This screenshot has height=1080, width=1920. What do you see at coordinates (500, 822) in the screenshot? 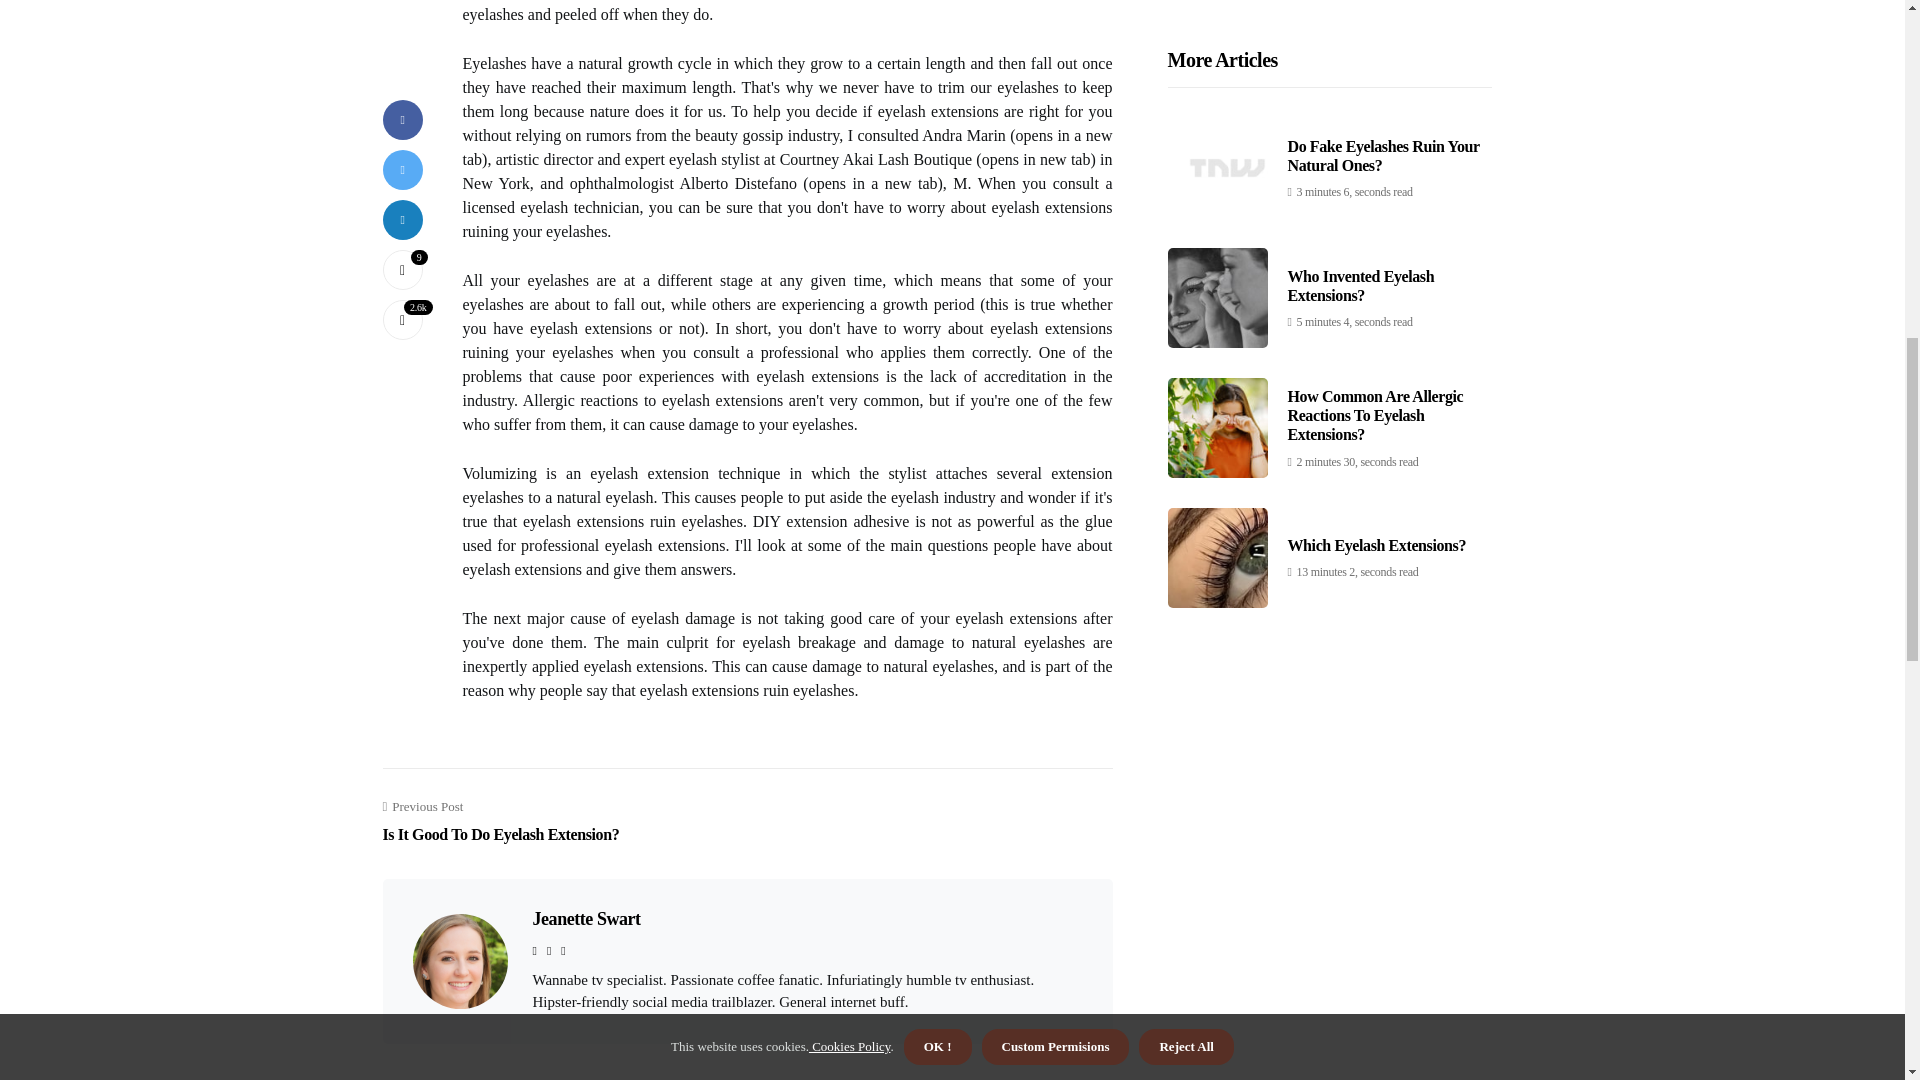
I see `How Common Are Allergic Reactions To Eyelash Extensions?` at bounding box center [500, 822].